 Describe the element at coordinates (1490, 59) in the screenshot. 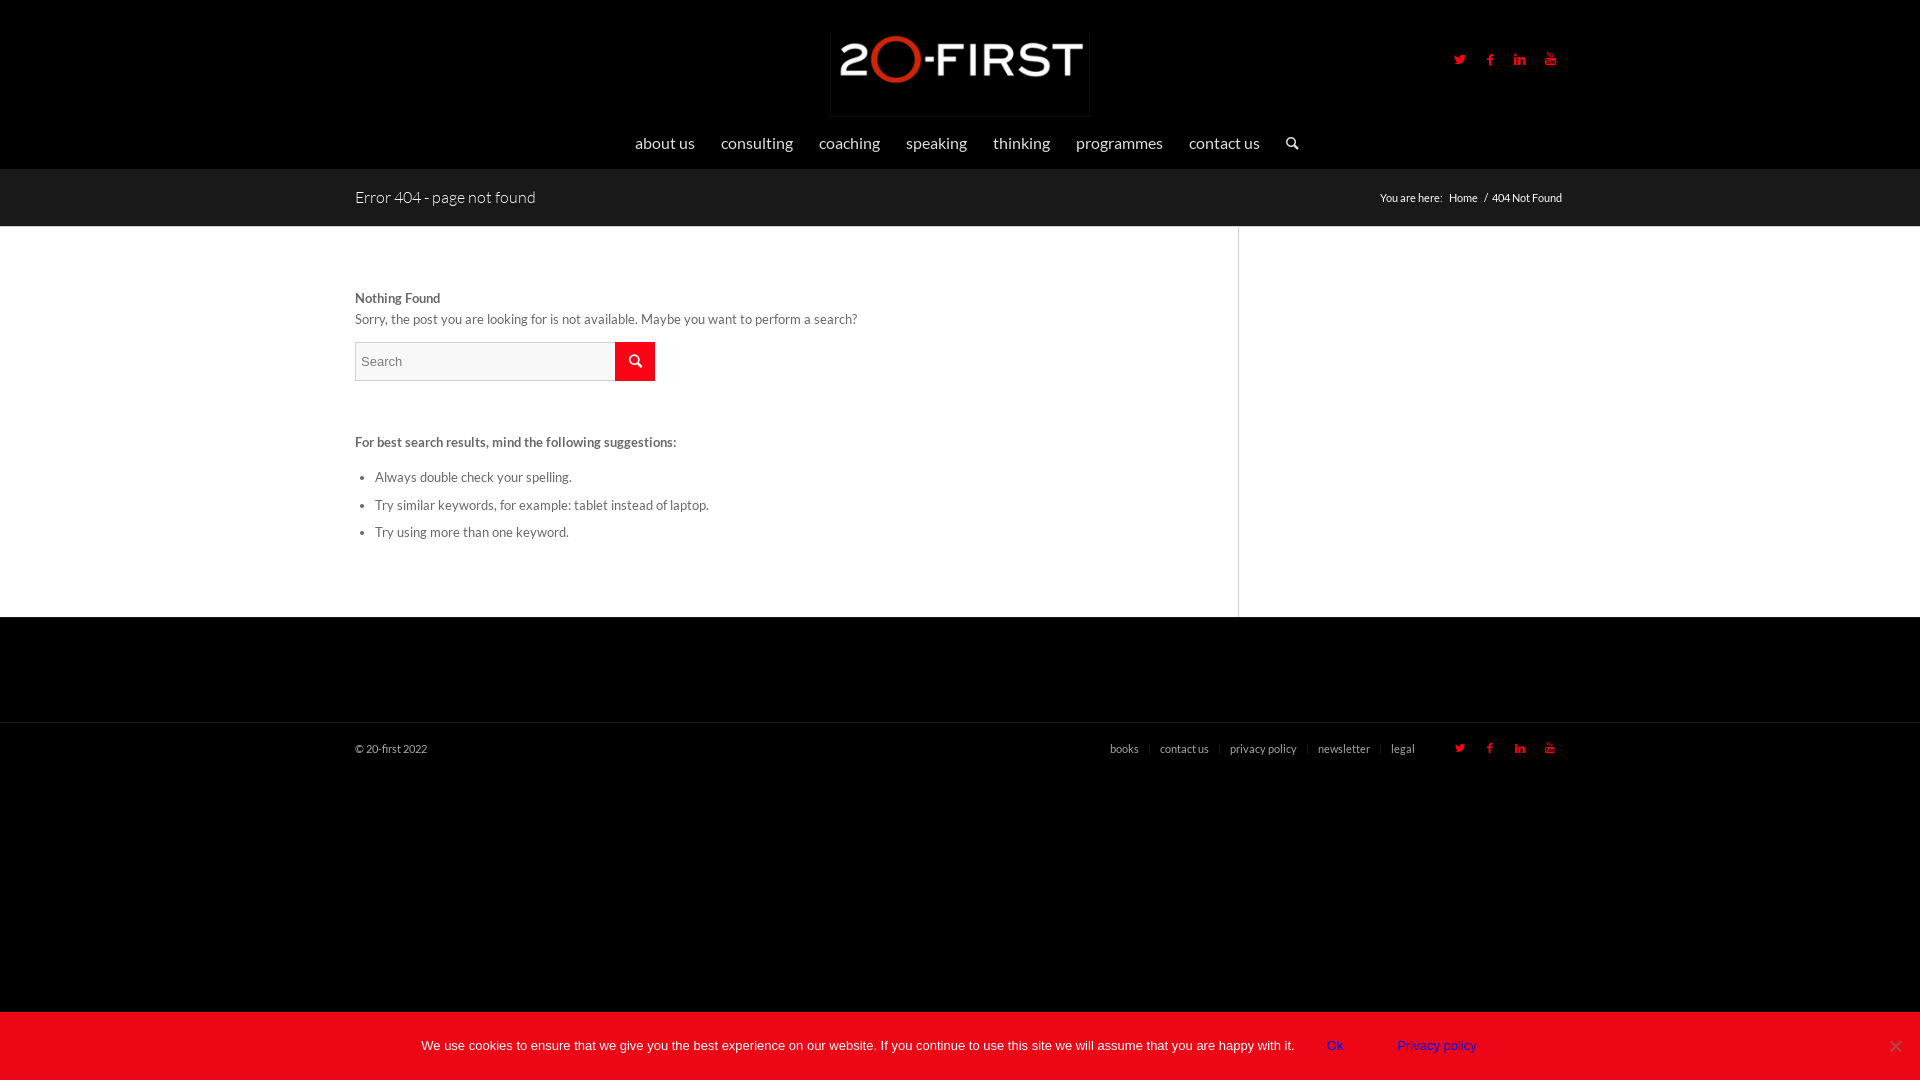

I see `Facebook` at that location.